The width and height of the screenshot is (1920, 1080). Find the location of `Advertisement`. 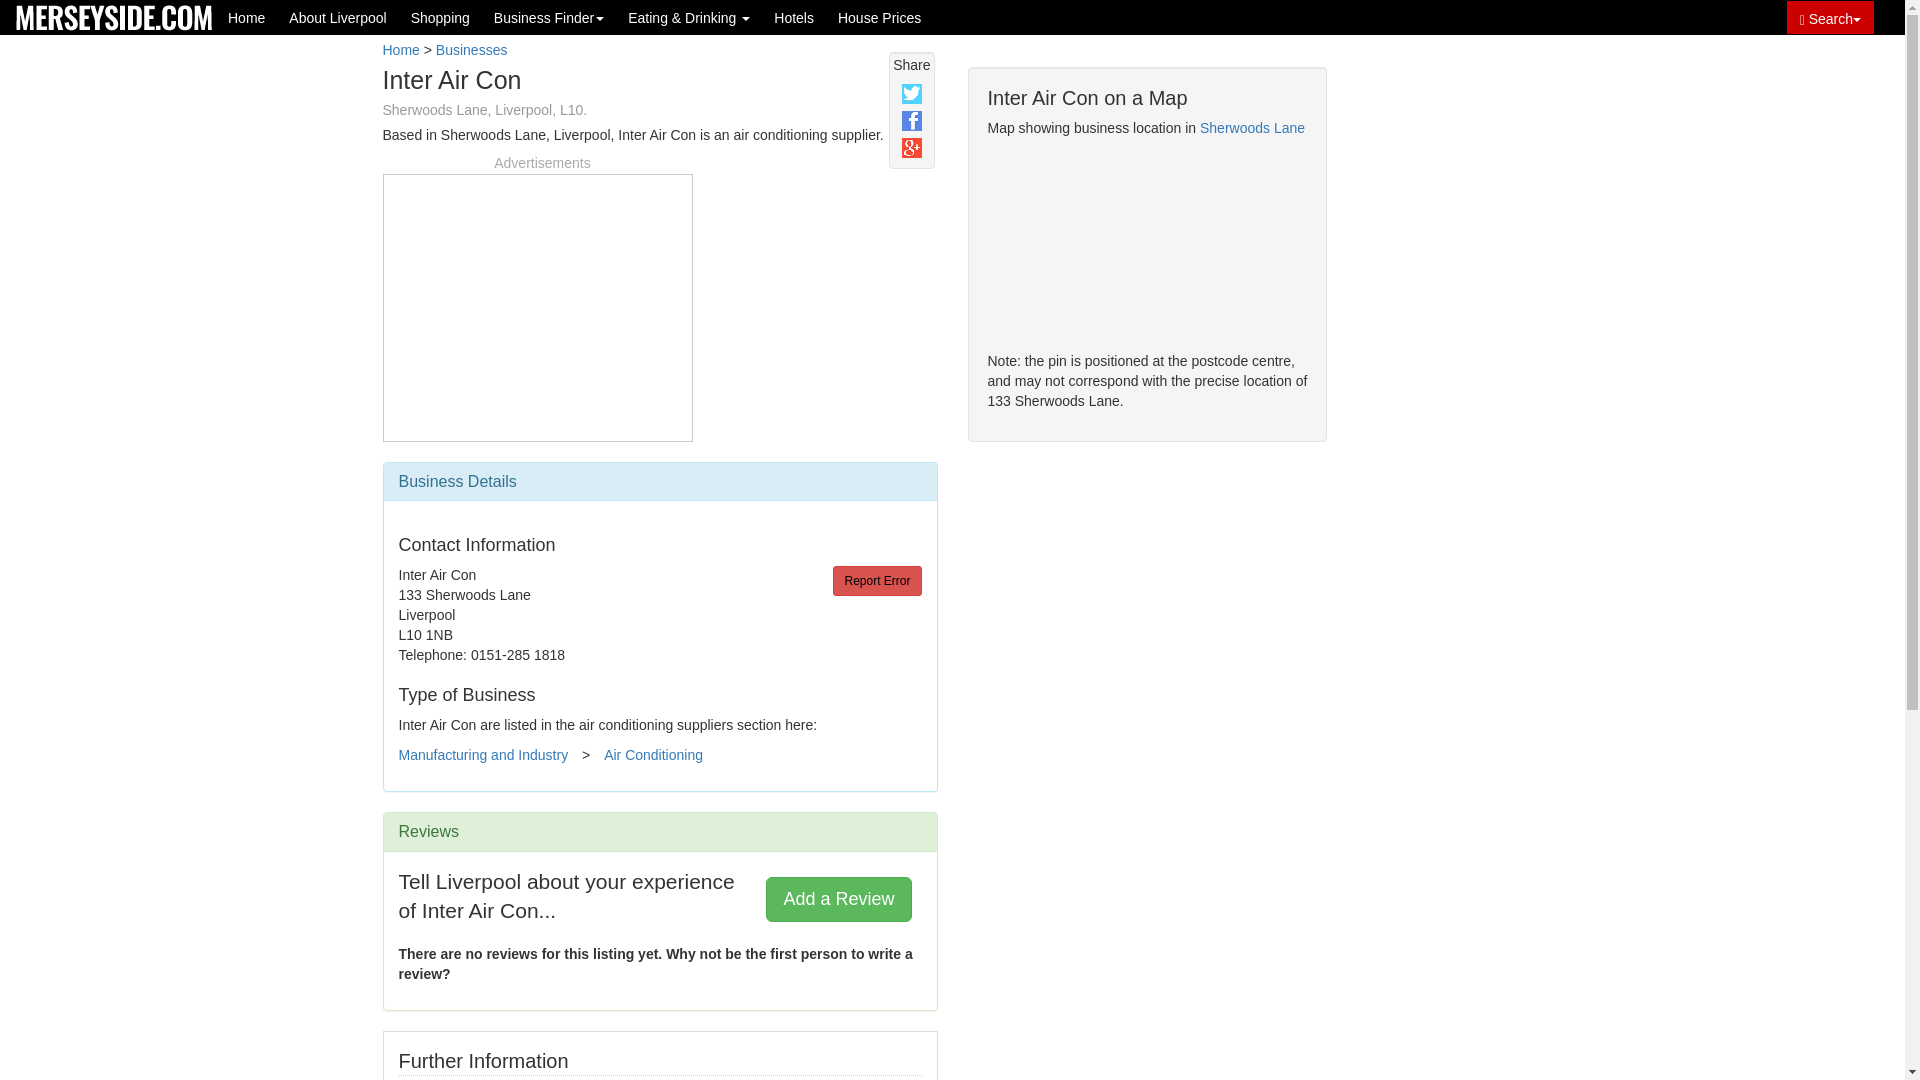

Advertisement is located at coordinates (1440, 392).